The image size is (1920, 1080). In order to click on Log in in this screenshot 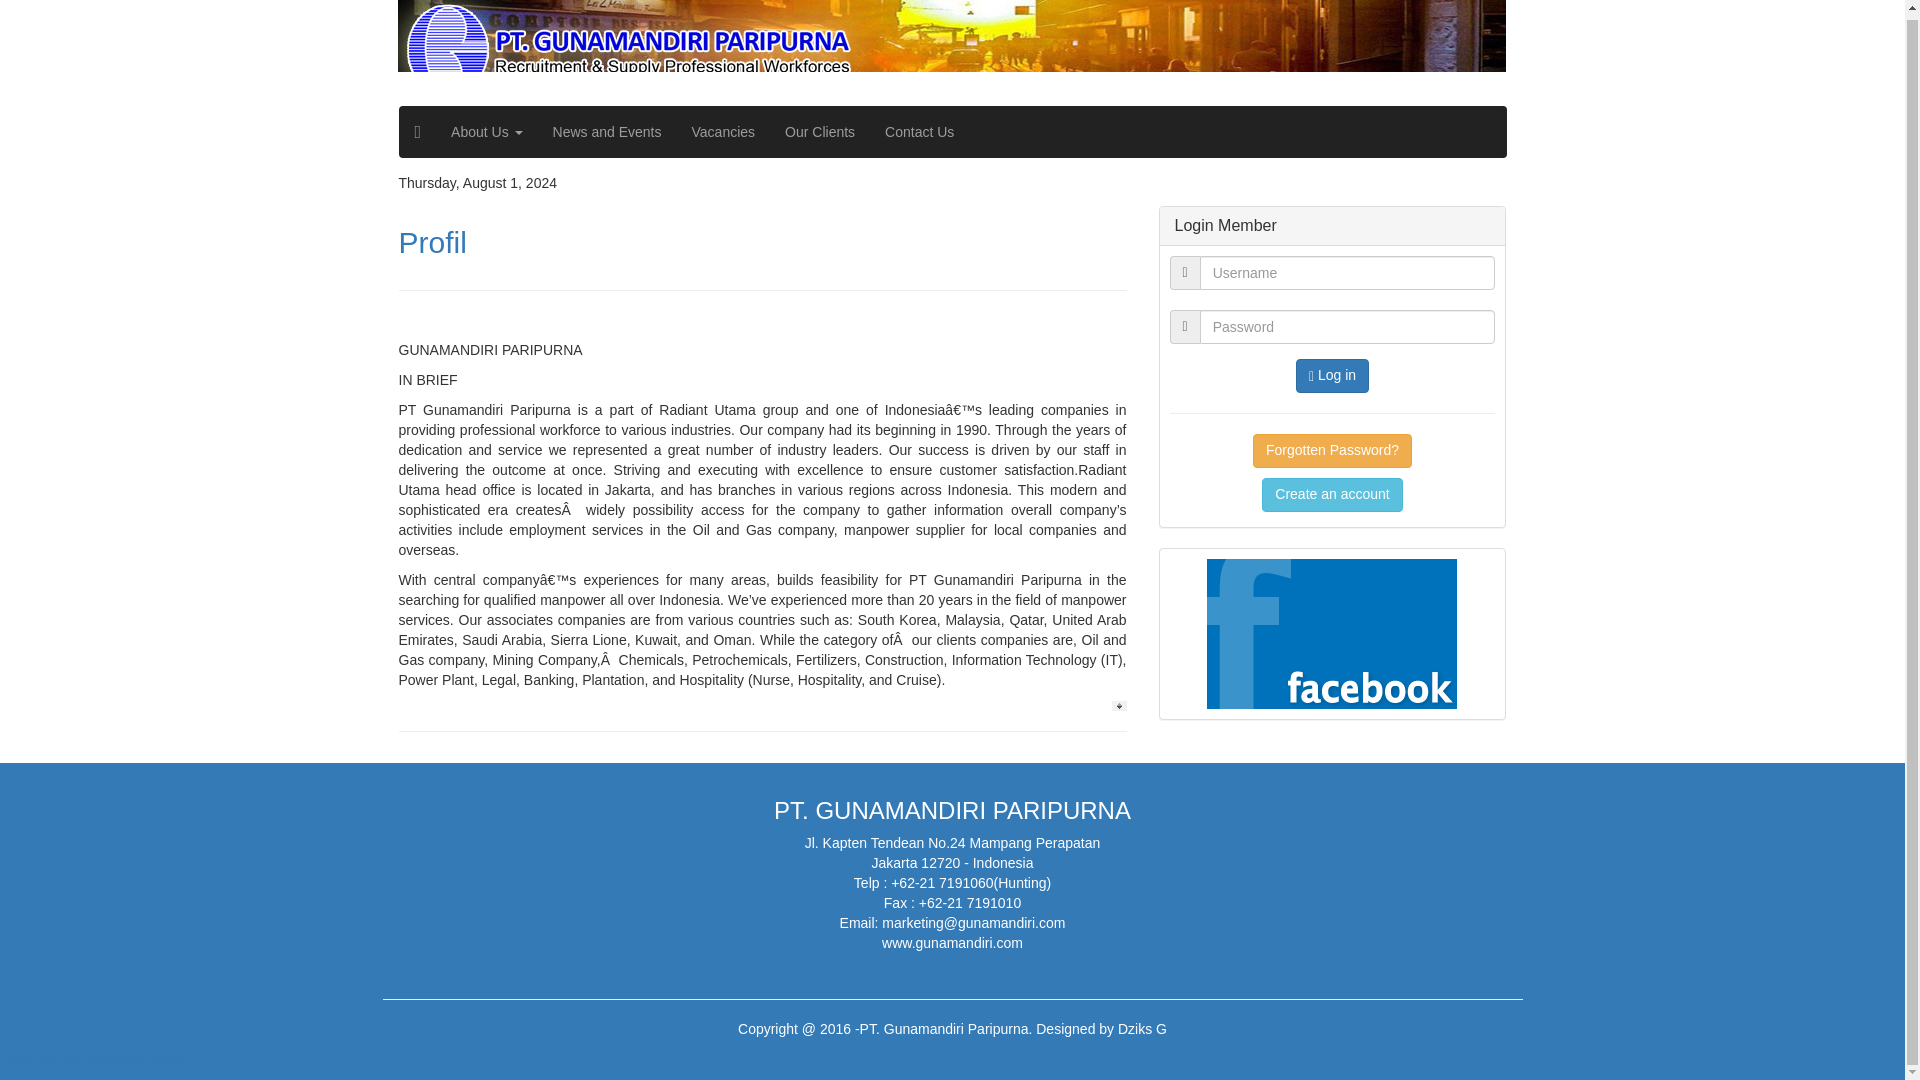, I will do `click(1332, 376)`.